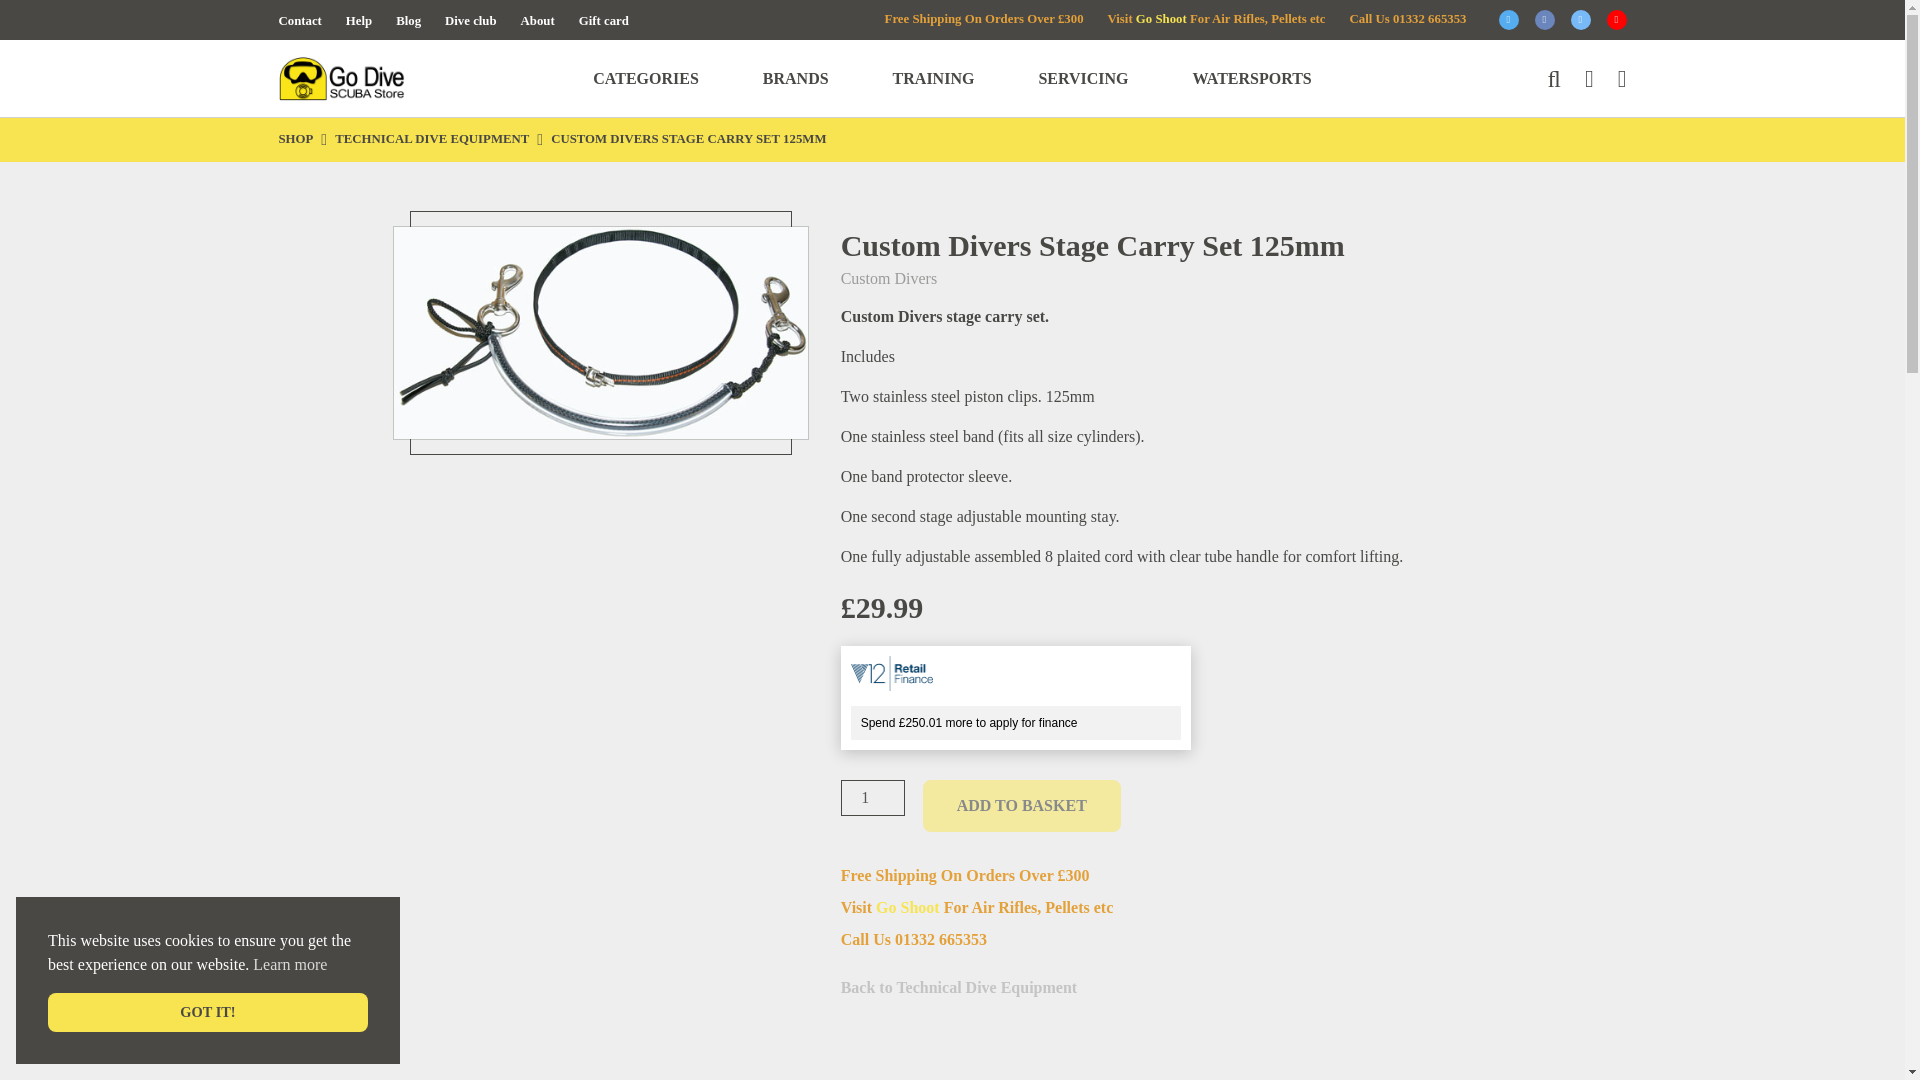  I want to click on Learn more, so click(290, 964).